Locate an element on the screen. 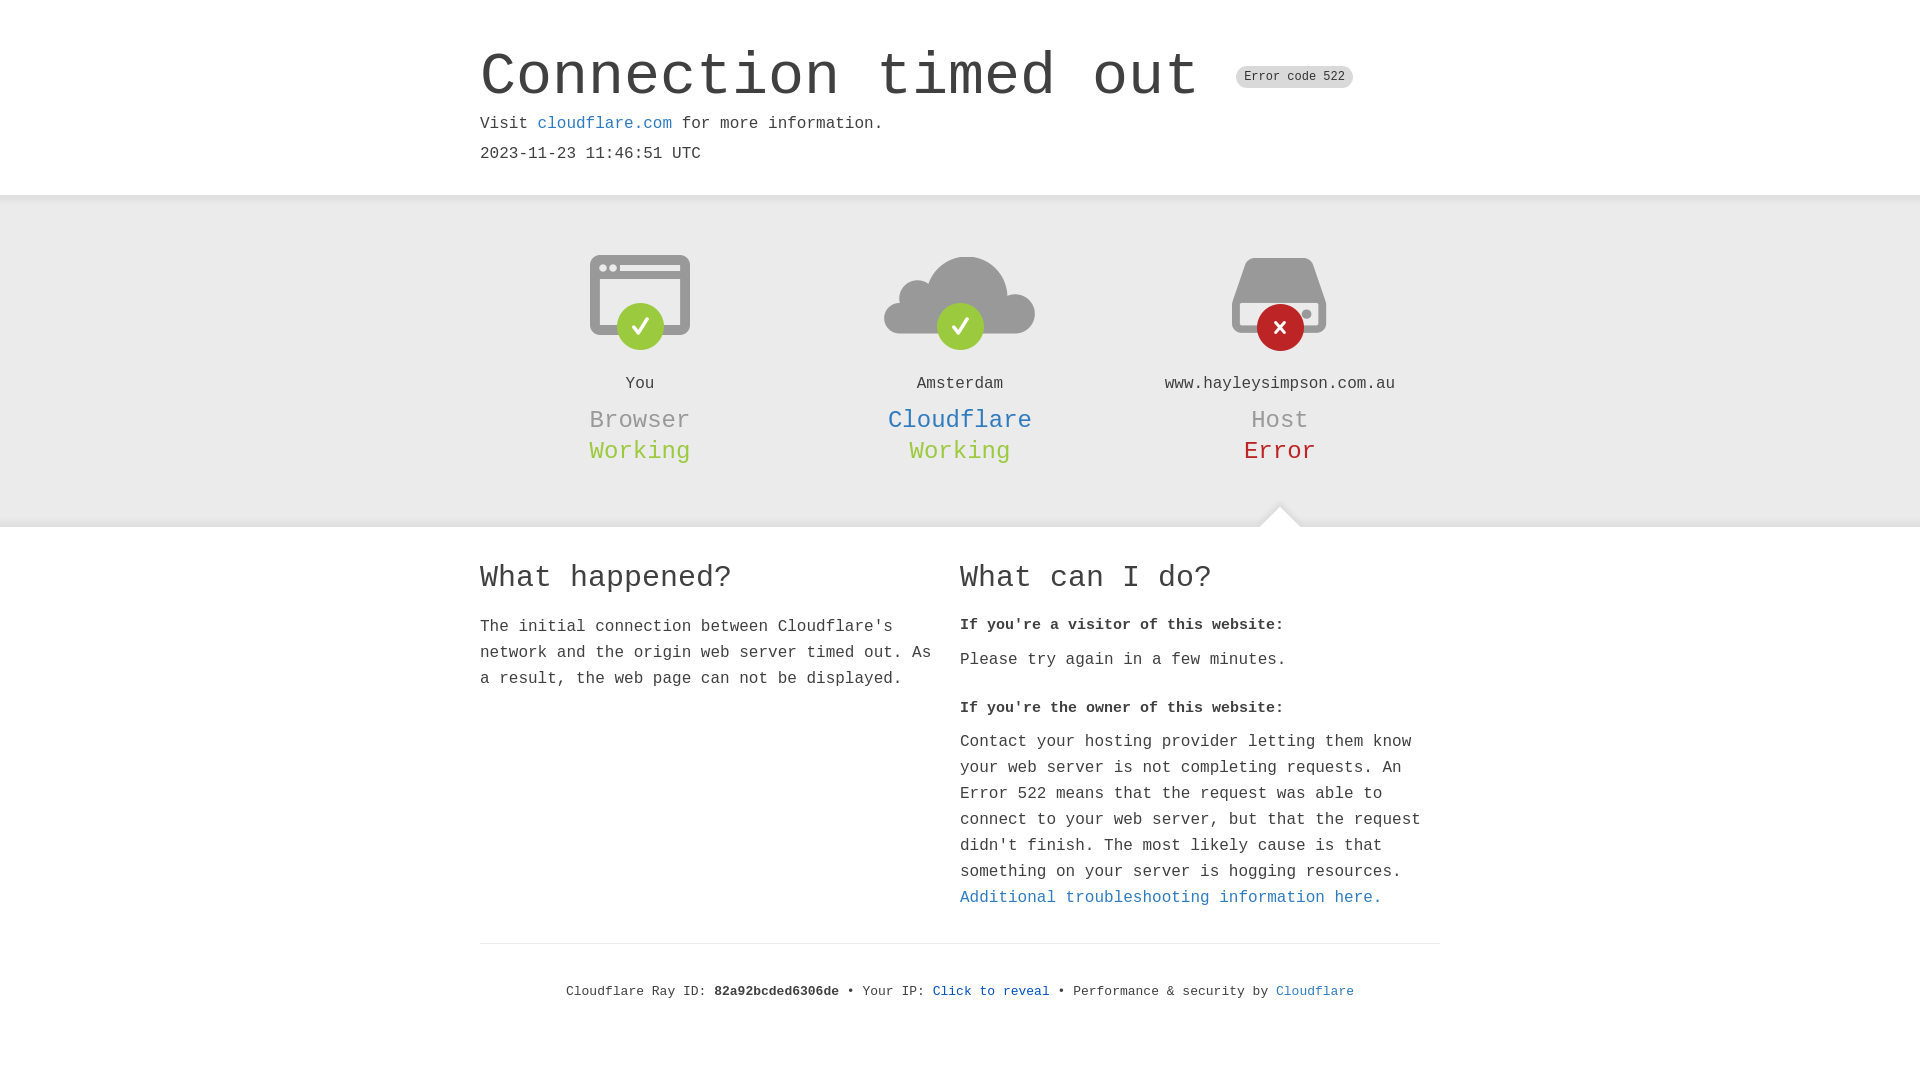  Click to reveal is located at coordinates (992, 992).